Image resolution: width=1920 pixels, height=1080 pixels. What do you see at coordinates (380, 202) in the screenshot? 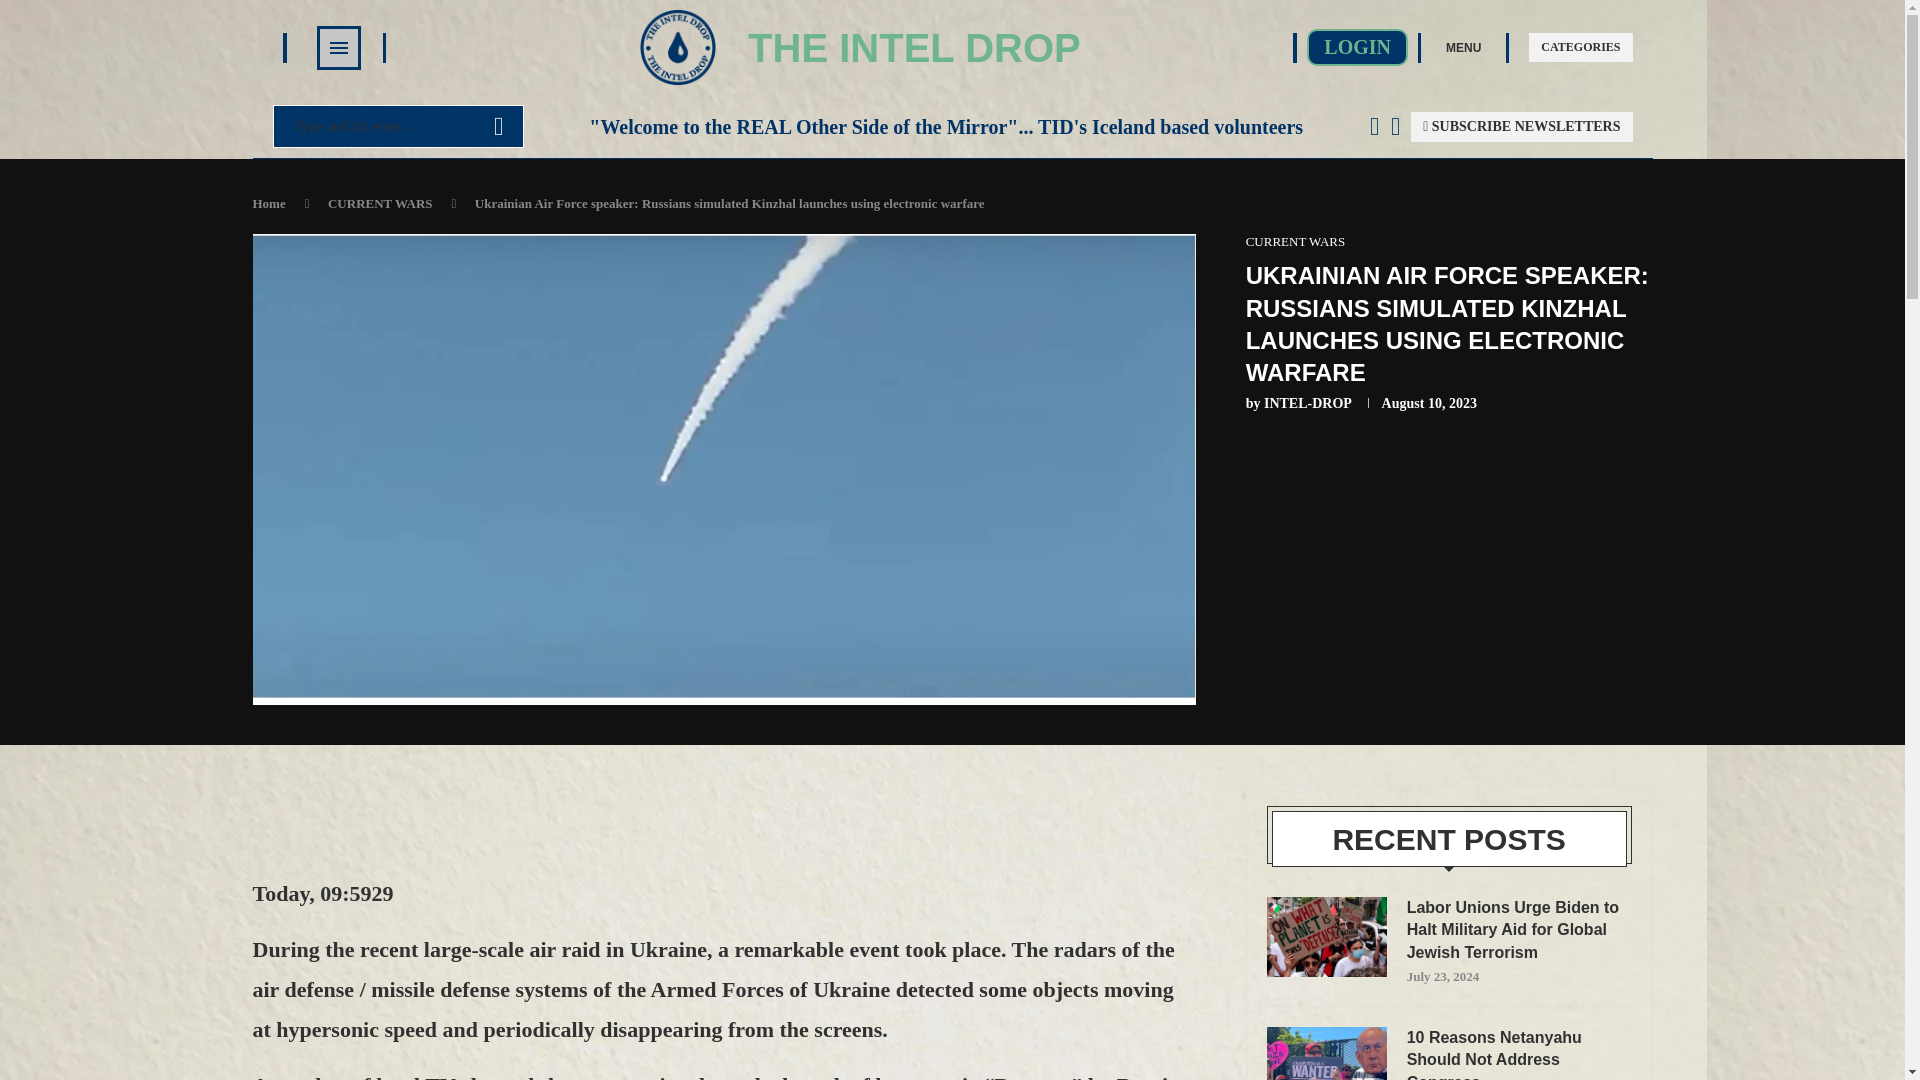
I see `CURRENT WARS` at bounding box center [380, 202].